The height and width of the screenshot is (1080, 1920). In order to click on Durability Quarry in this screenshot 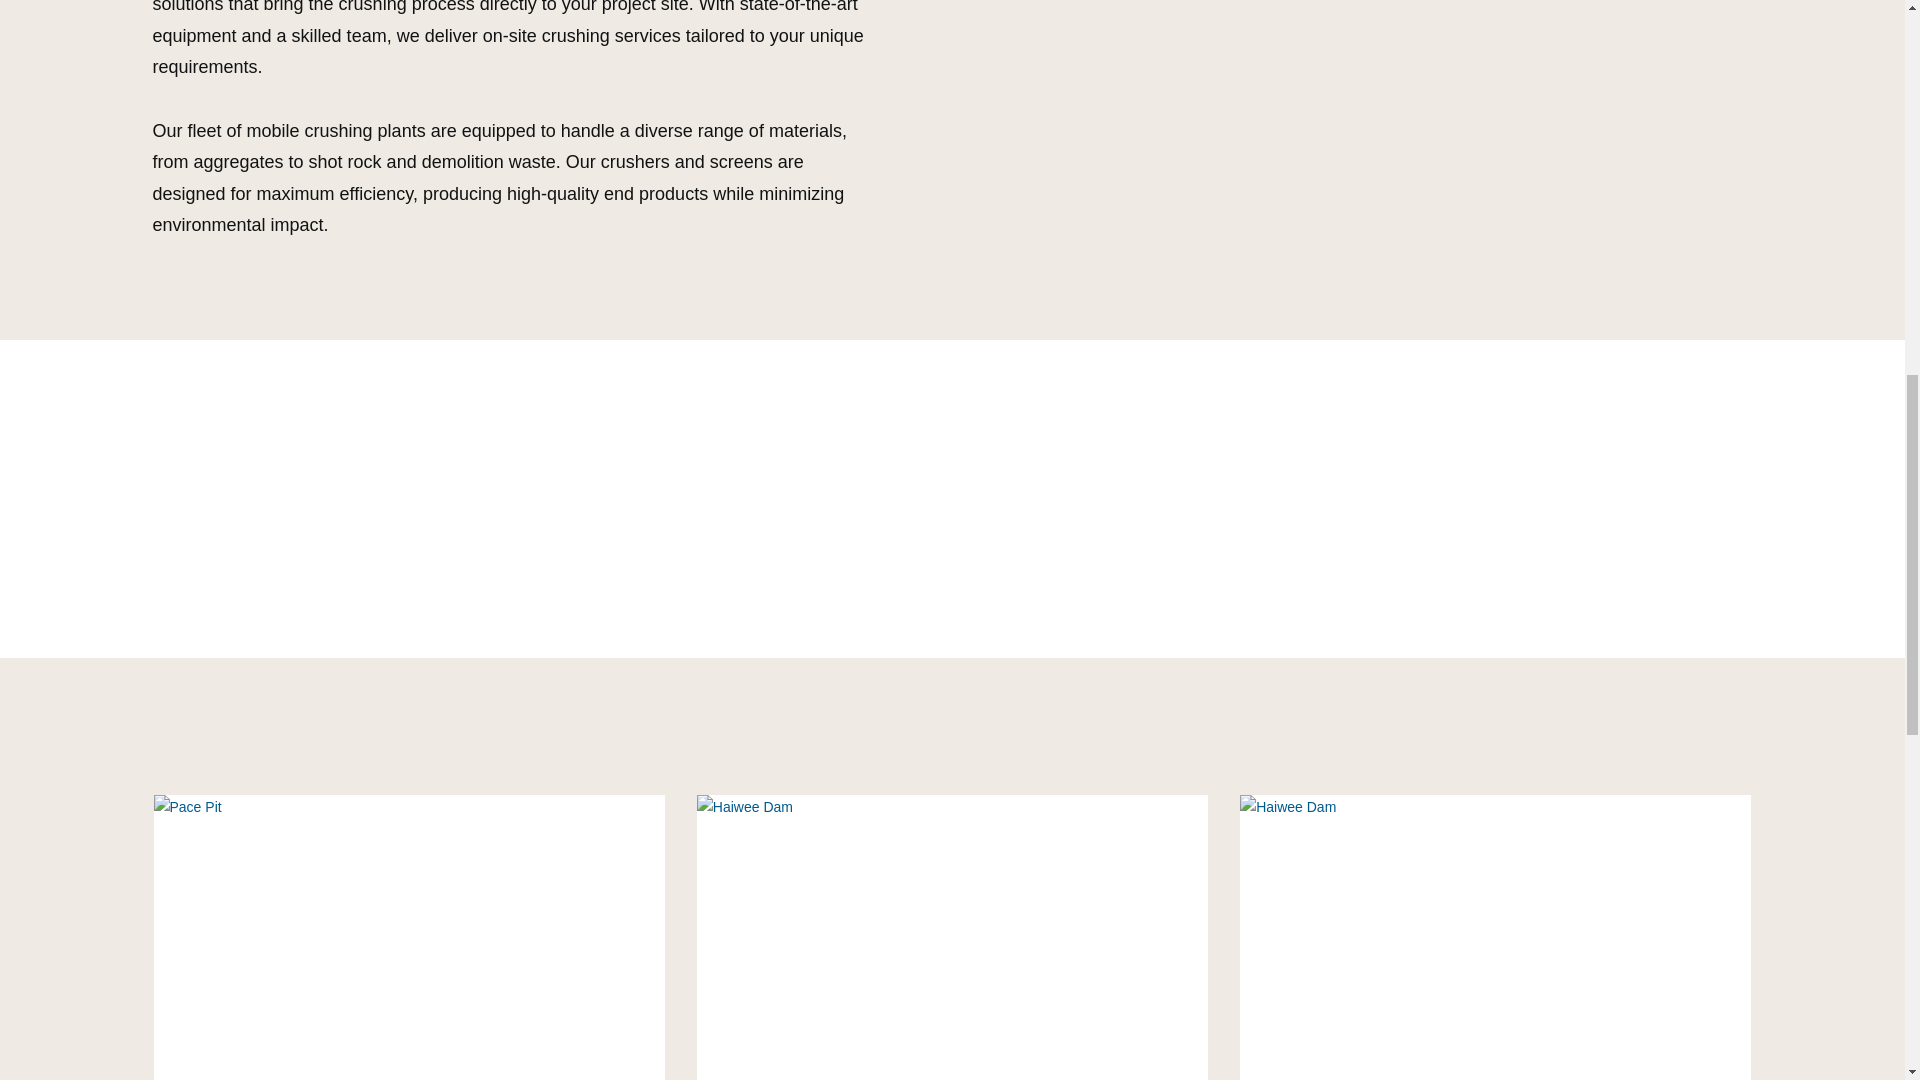, I will do `click(952, 936)`.